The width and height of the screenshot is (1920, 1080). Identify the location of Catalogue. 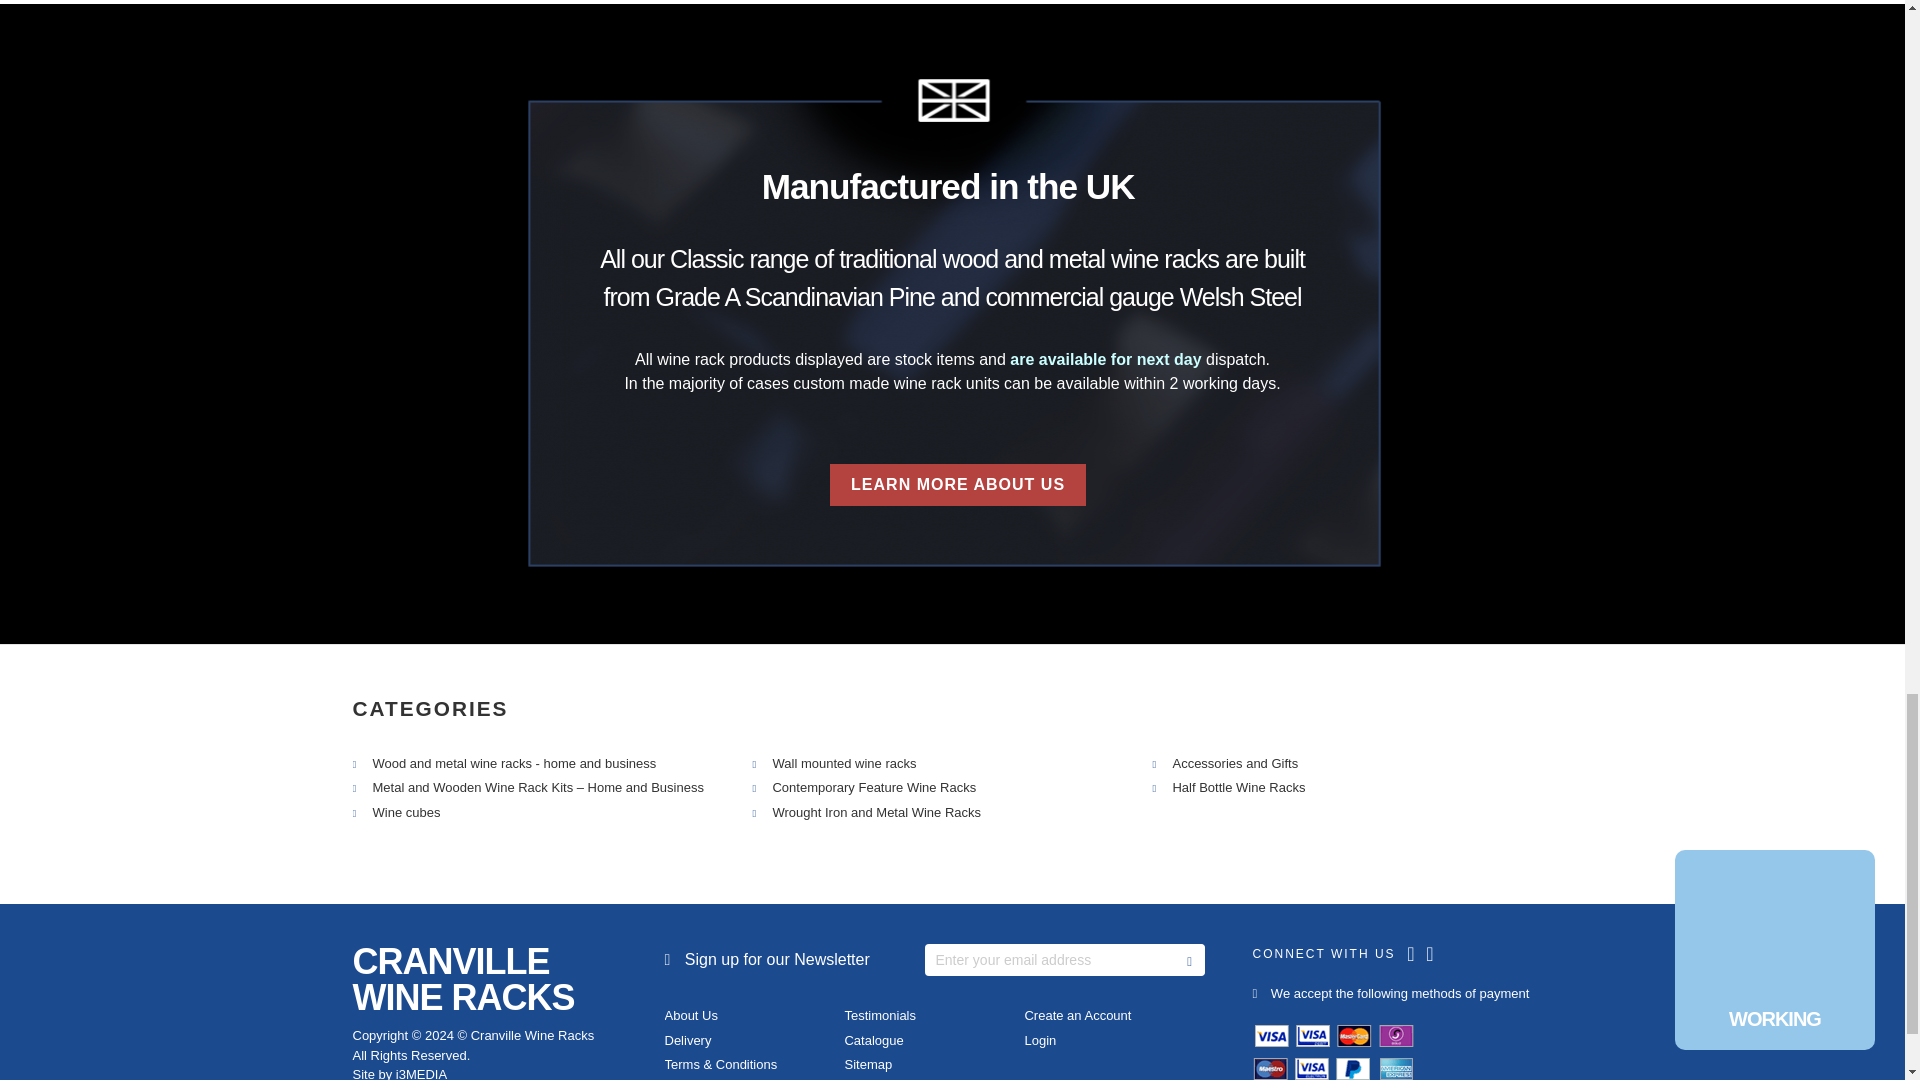
(873, 1040).